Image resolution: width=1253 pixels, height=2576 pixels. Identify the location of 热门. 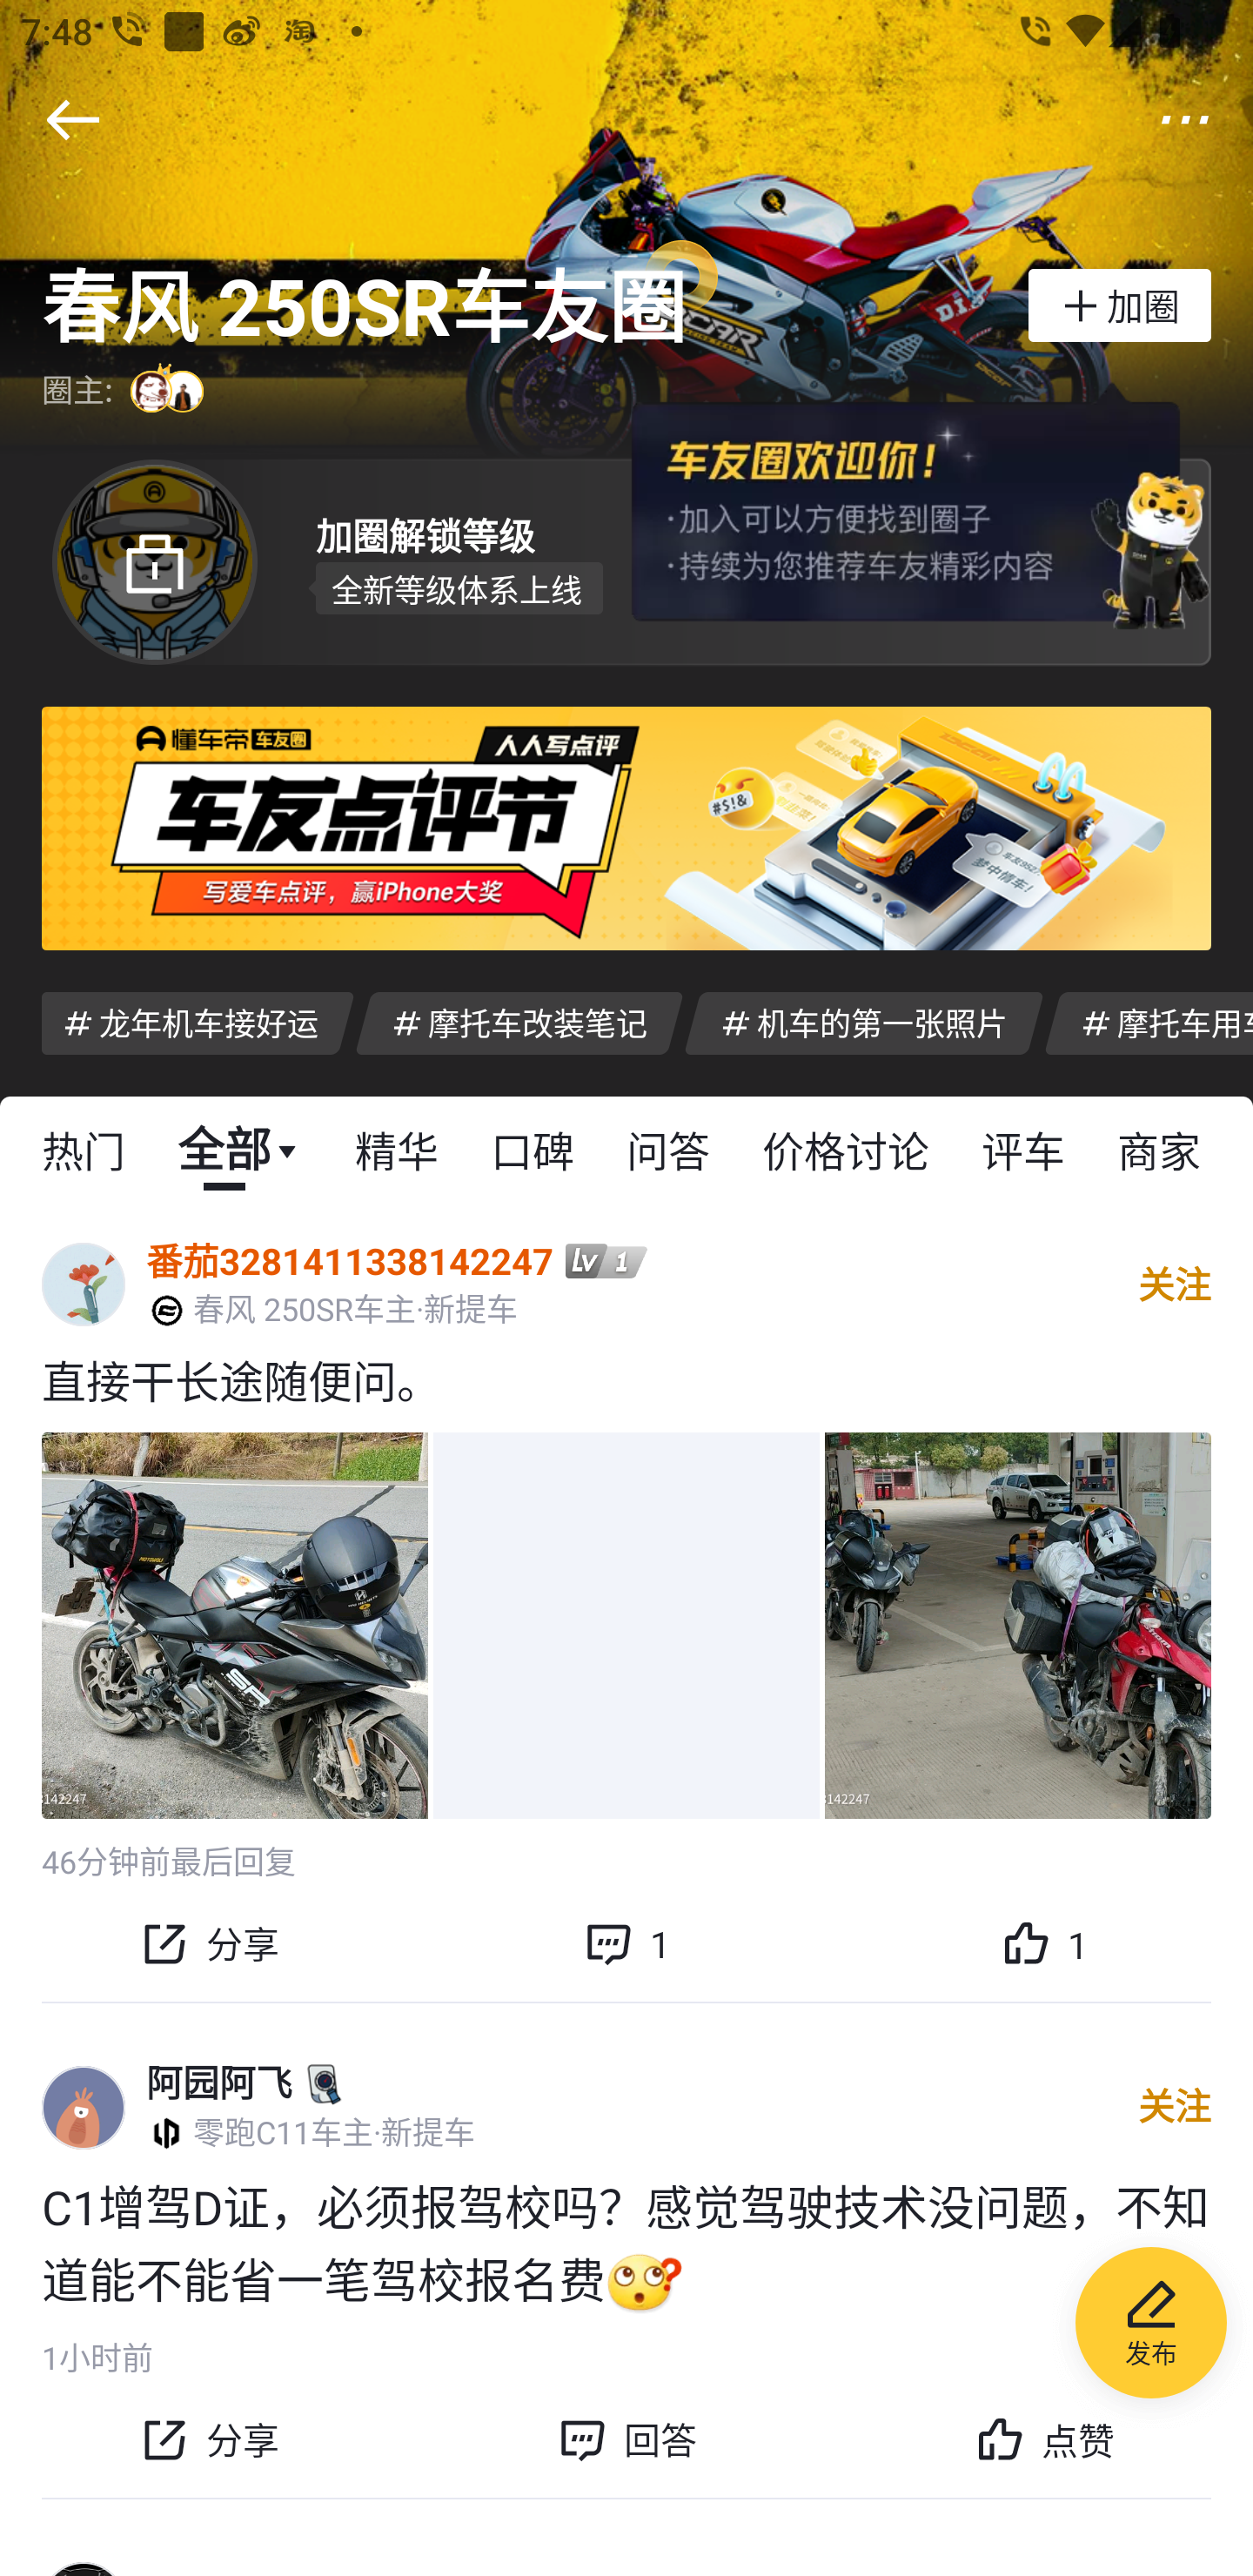
(84, 1149).